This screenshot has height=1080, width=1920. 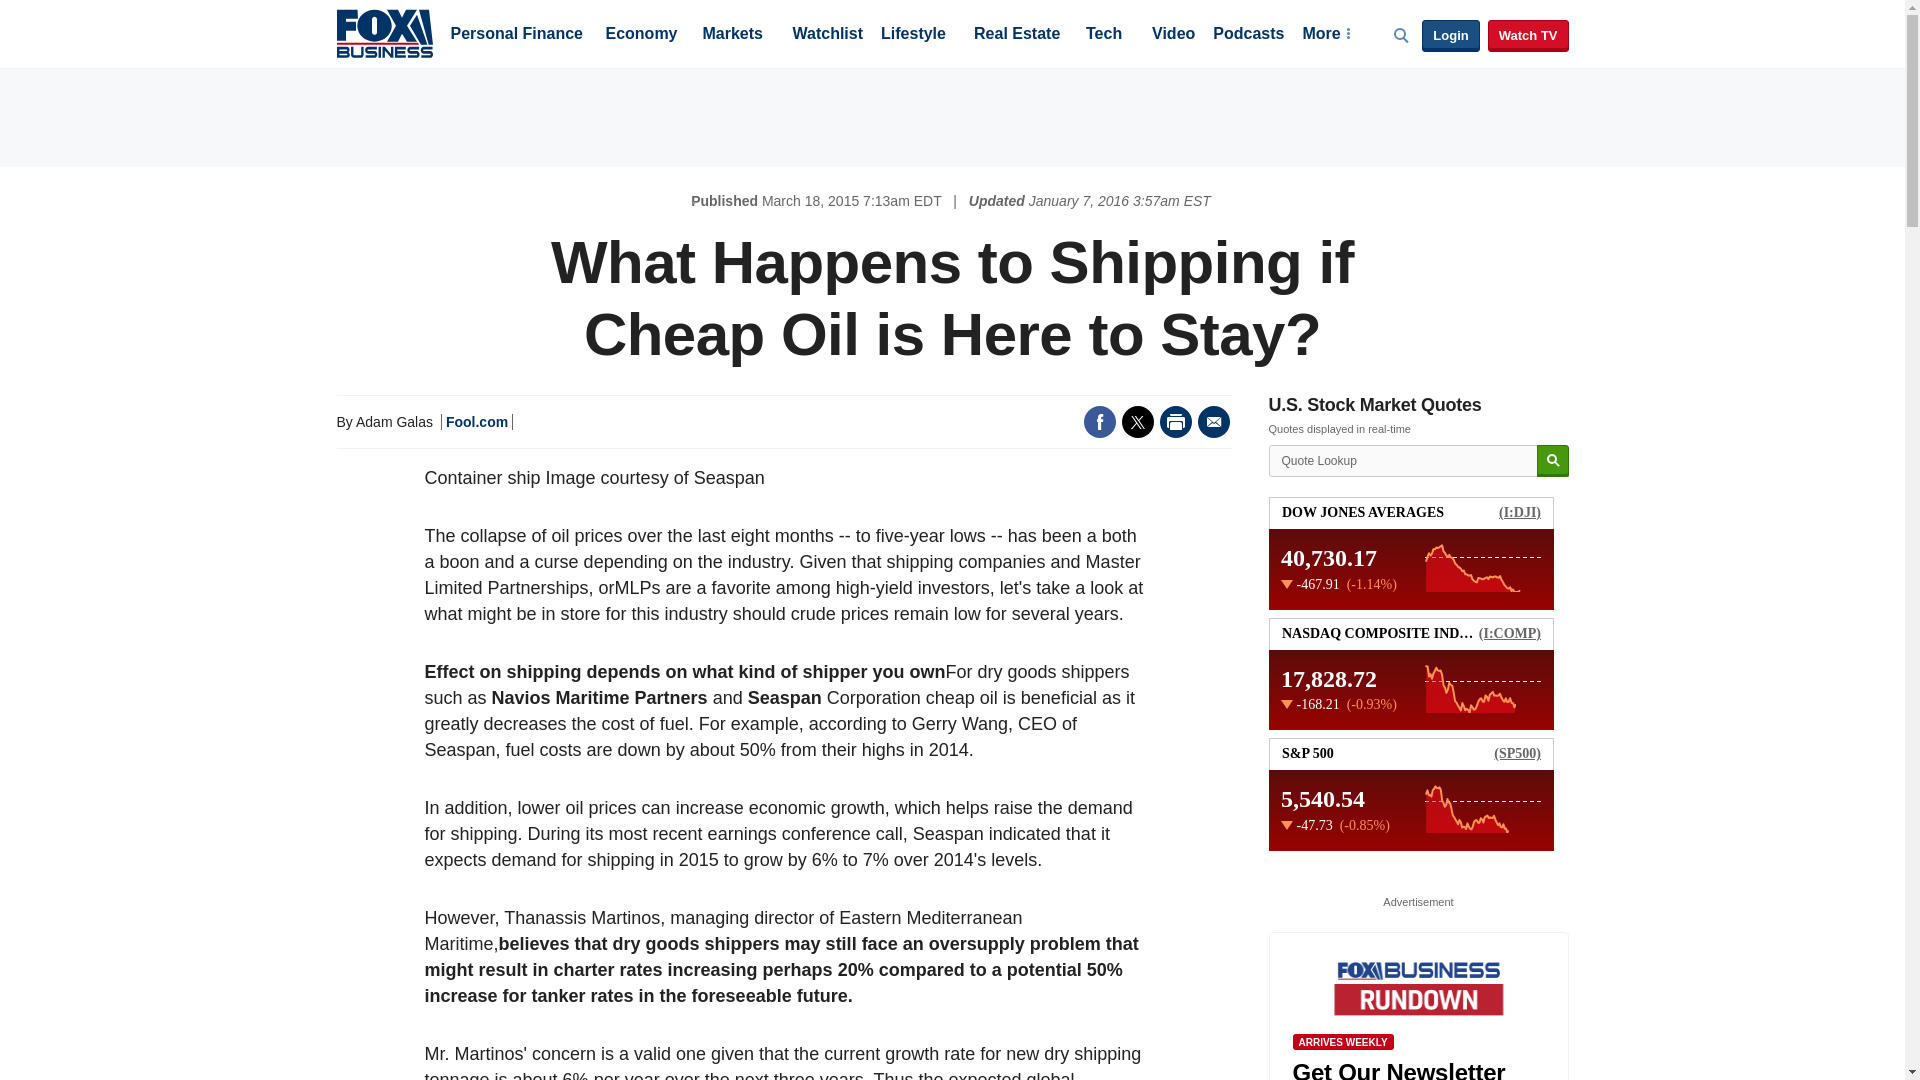 I want to click on Watchlist, so click(x=826, y=35).